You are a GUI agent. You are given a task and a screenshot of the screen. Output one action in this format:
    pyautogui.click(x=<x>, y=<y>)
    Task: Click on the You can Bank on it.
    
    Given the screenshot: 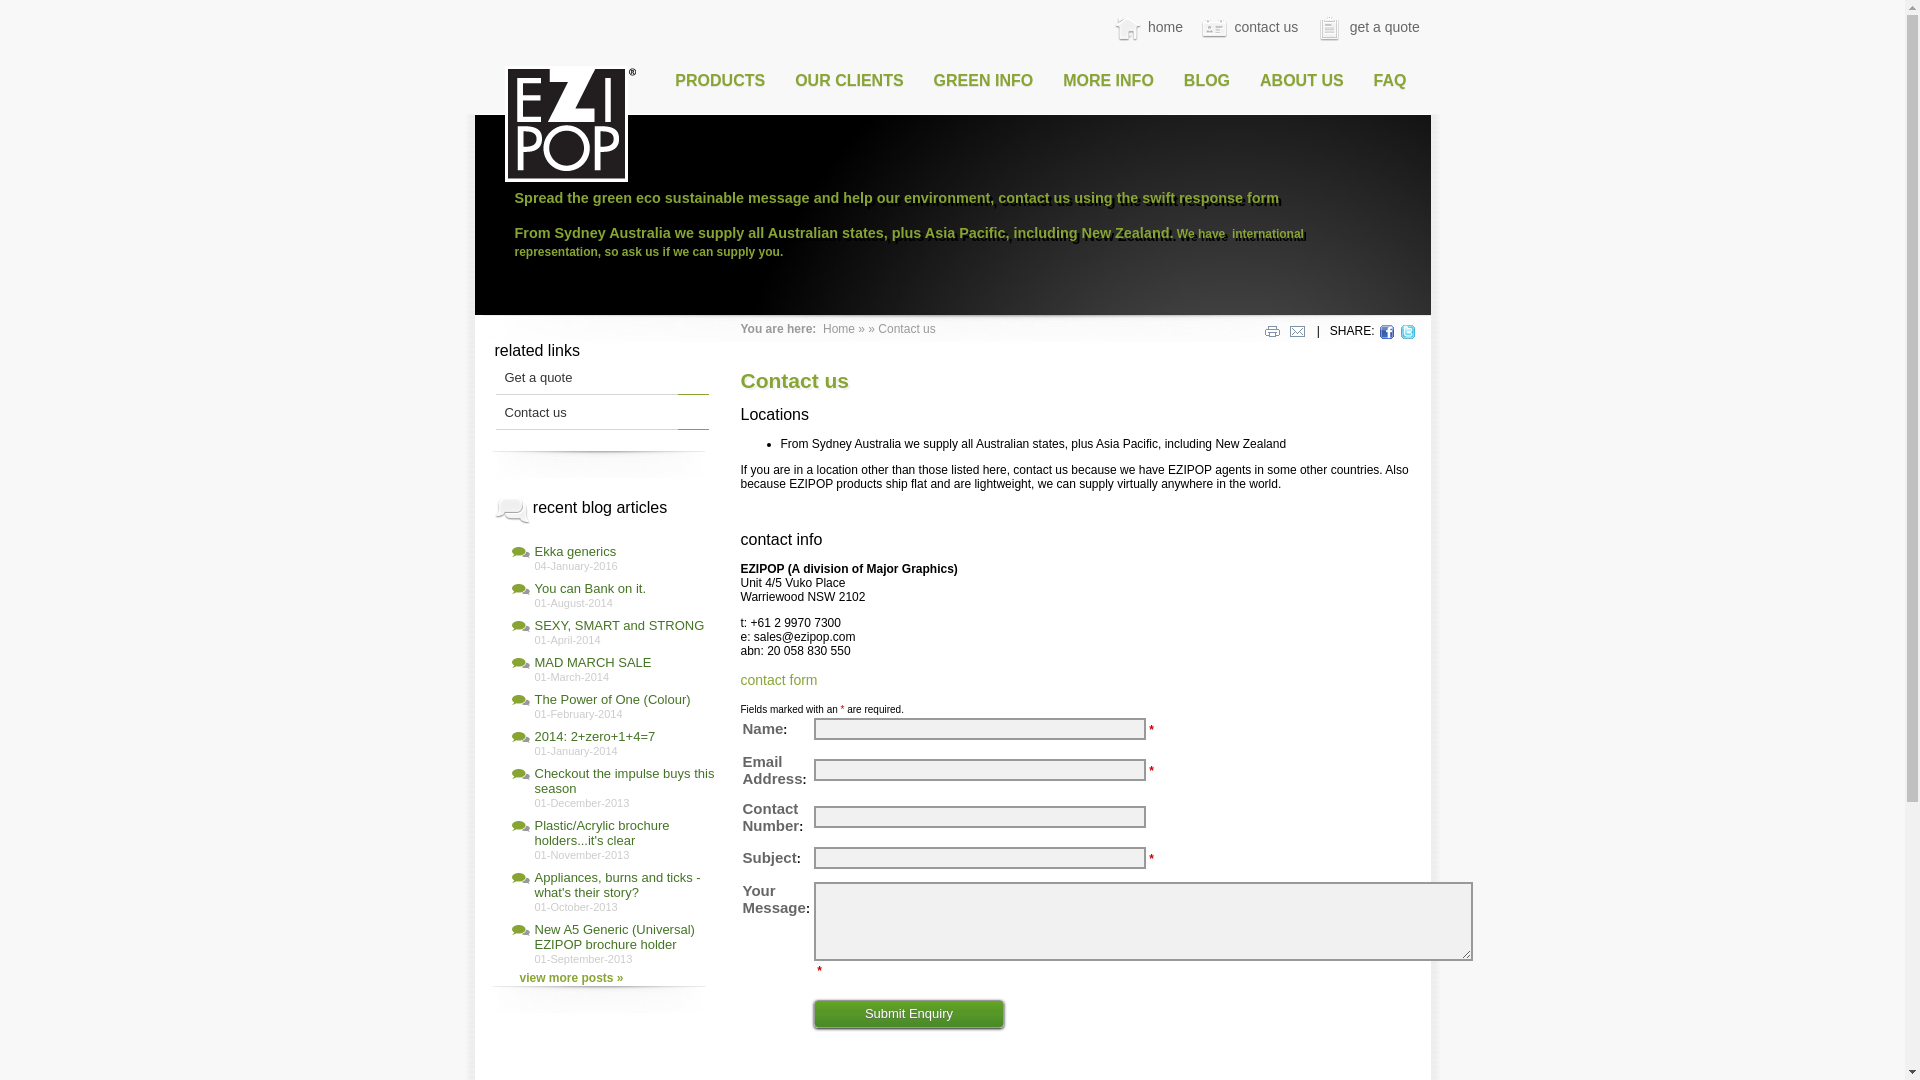 What is the action you would take?
    pyautogui.click(x=590, y=588)
    